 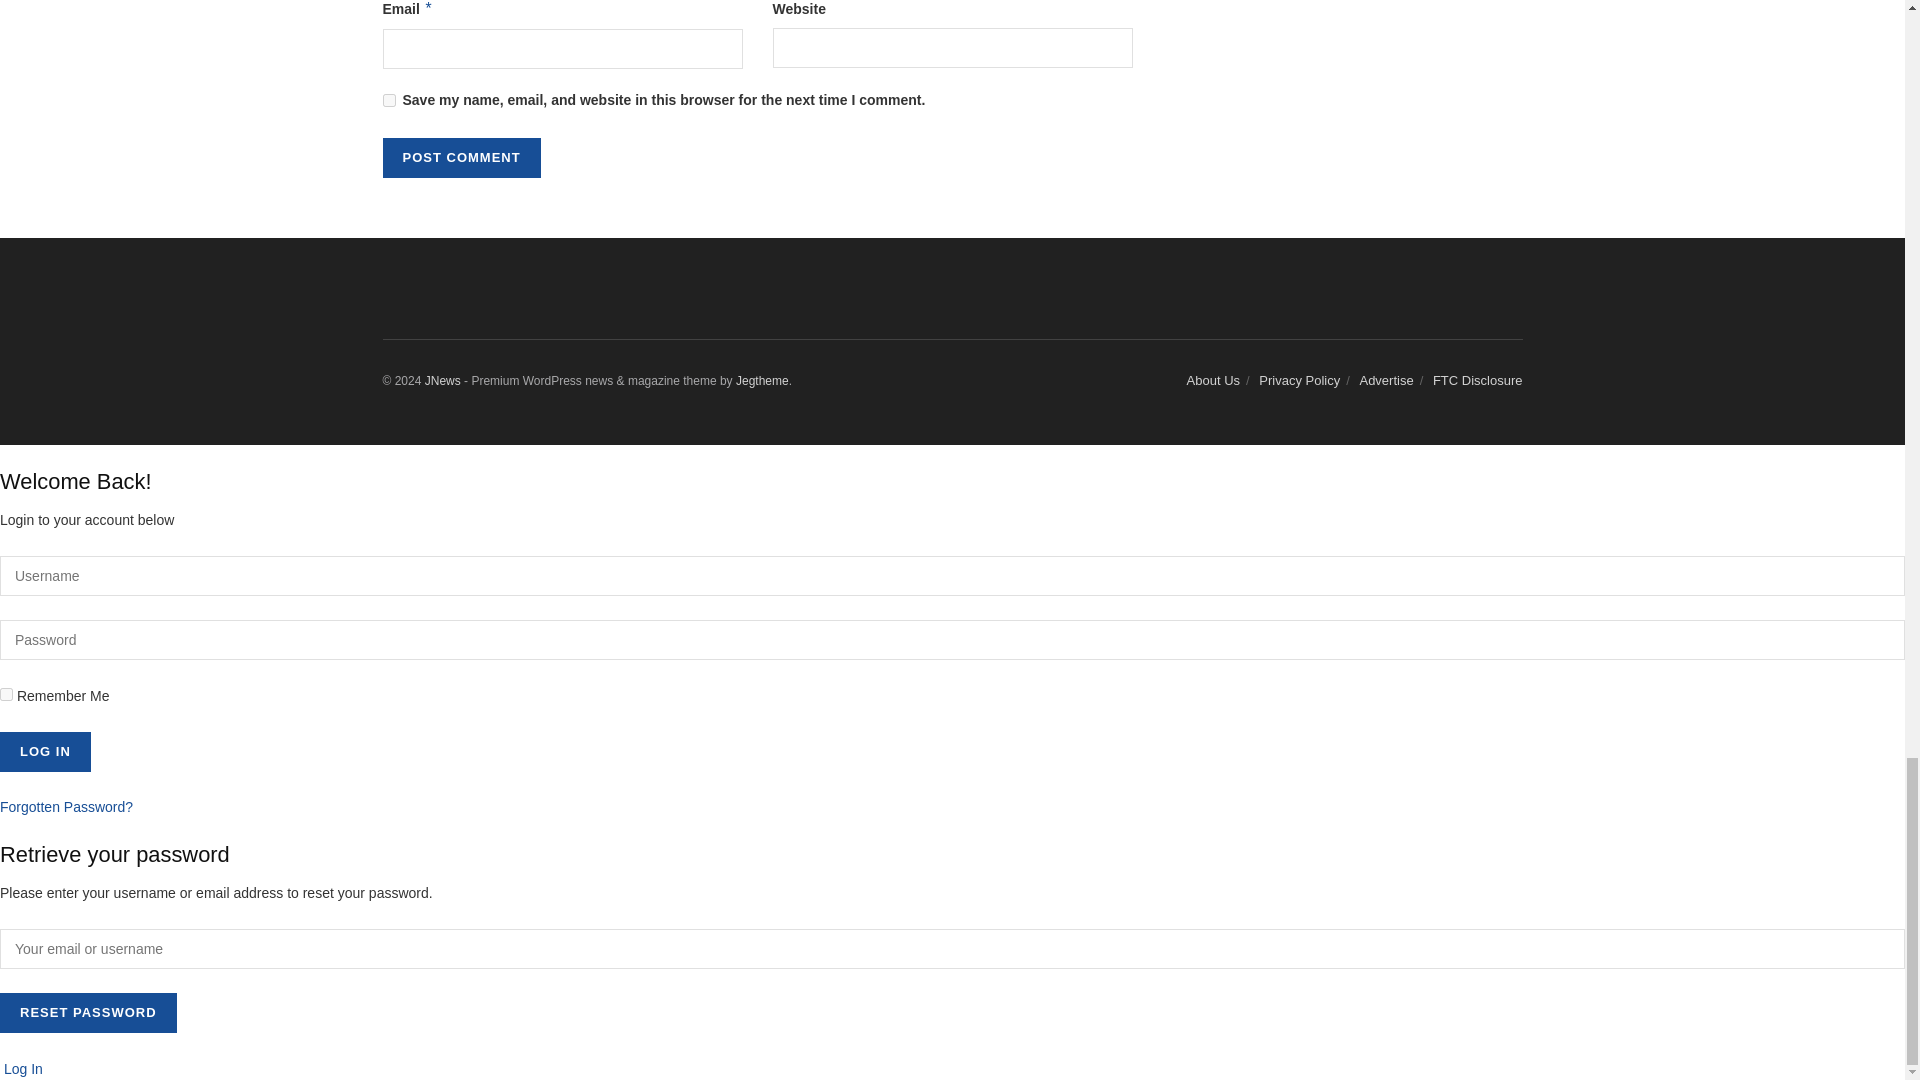 I want to click on true, so click(x=6, y=694).